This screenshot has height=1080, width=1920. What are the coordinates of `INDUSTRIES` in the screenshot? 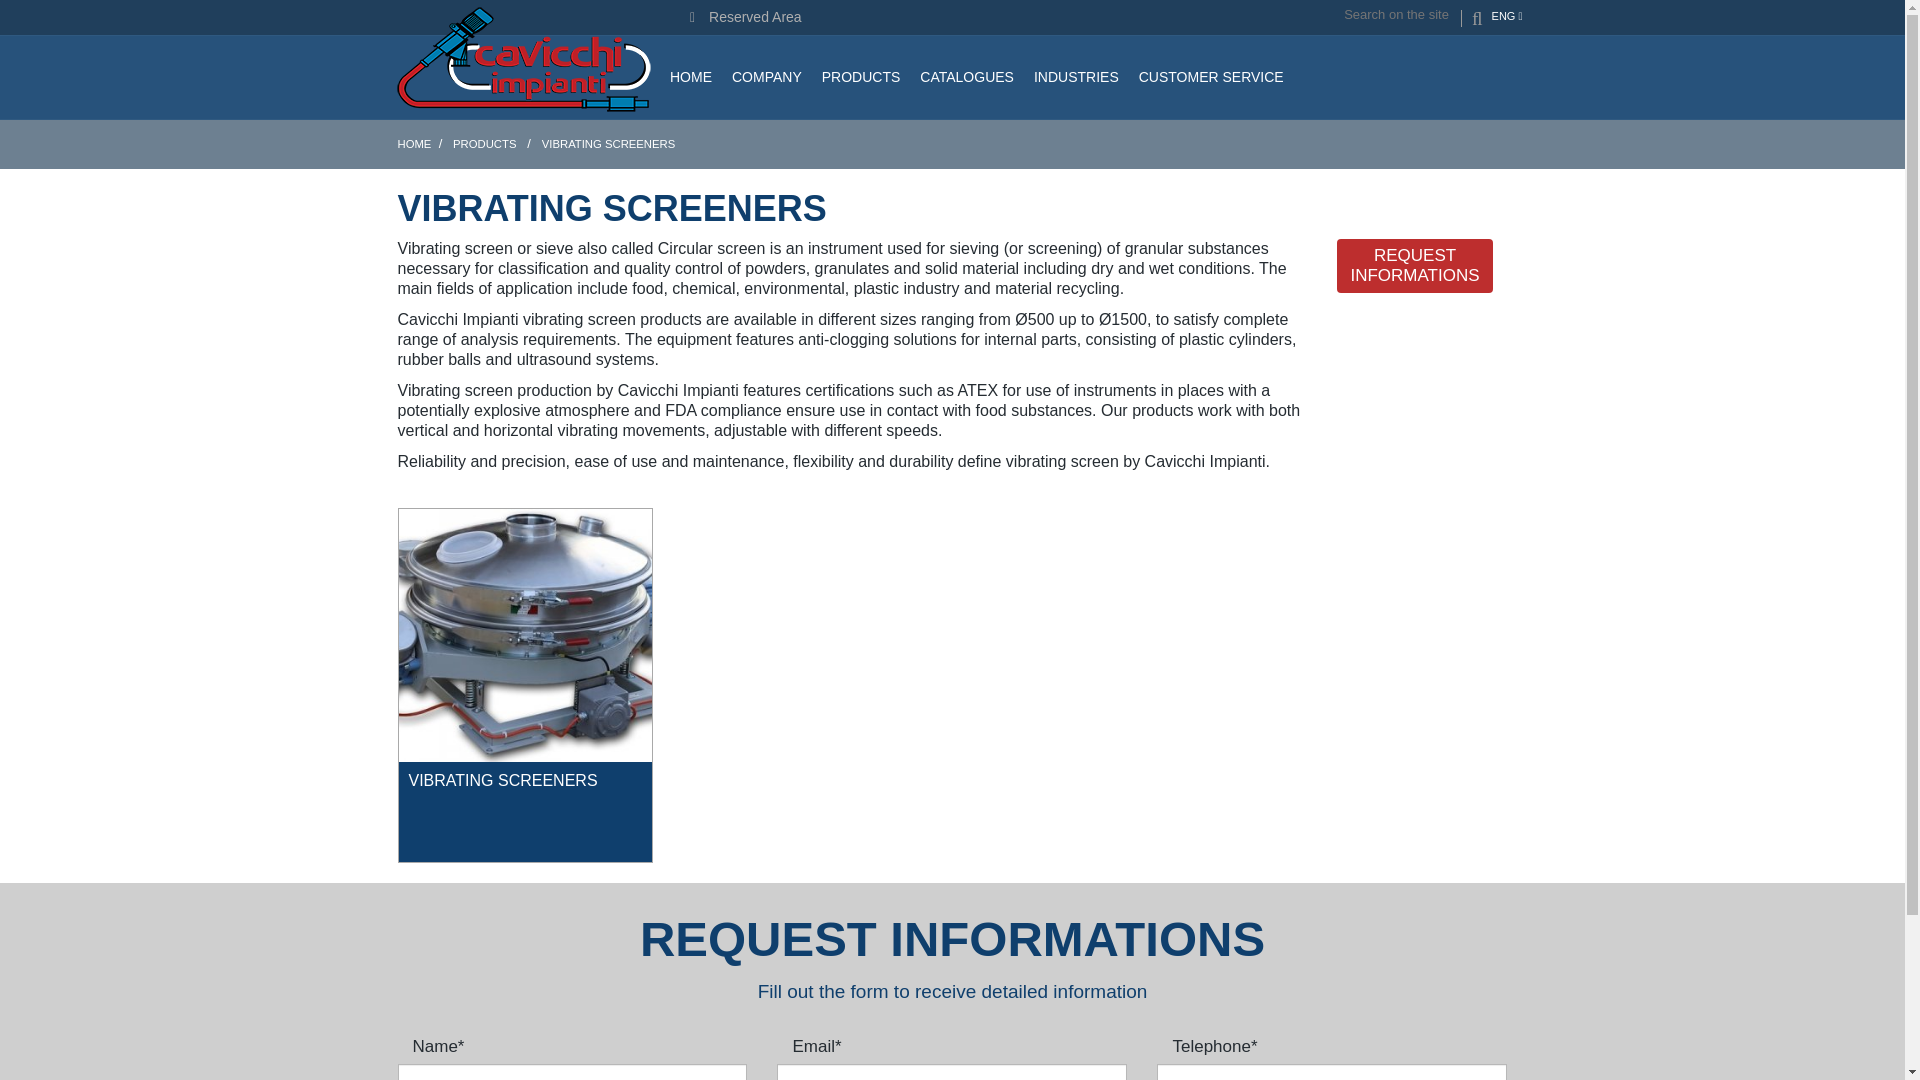 It's located at (1076, 76).